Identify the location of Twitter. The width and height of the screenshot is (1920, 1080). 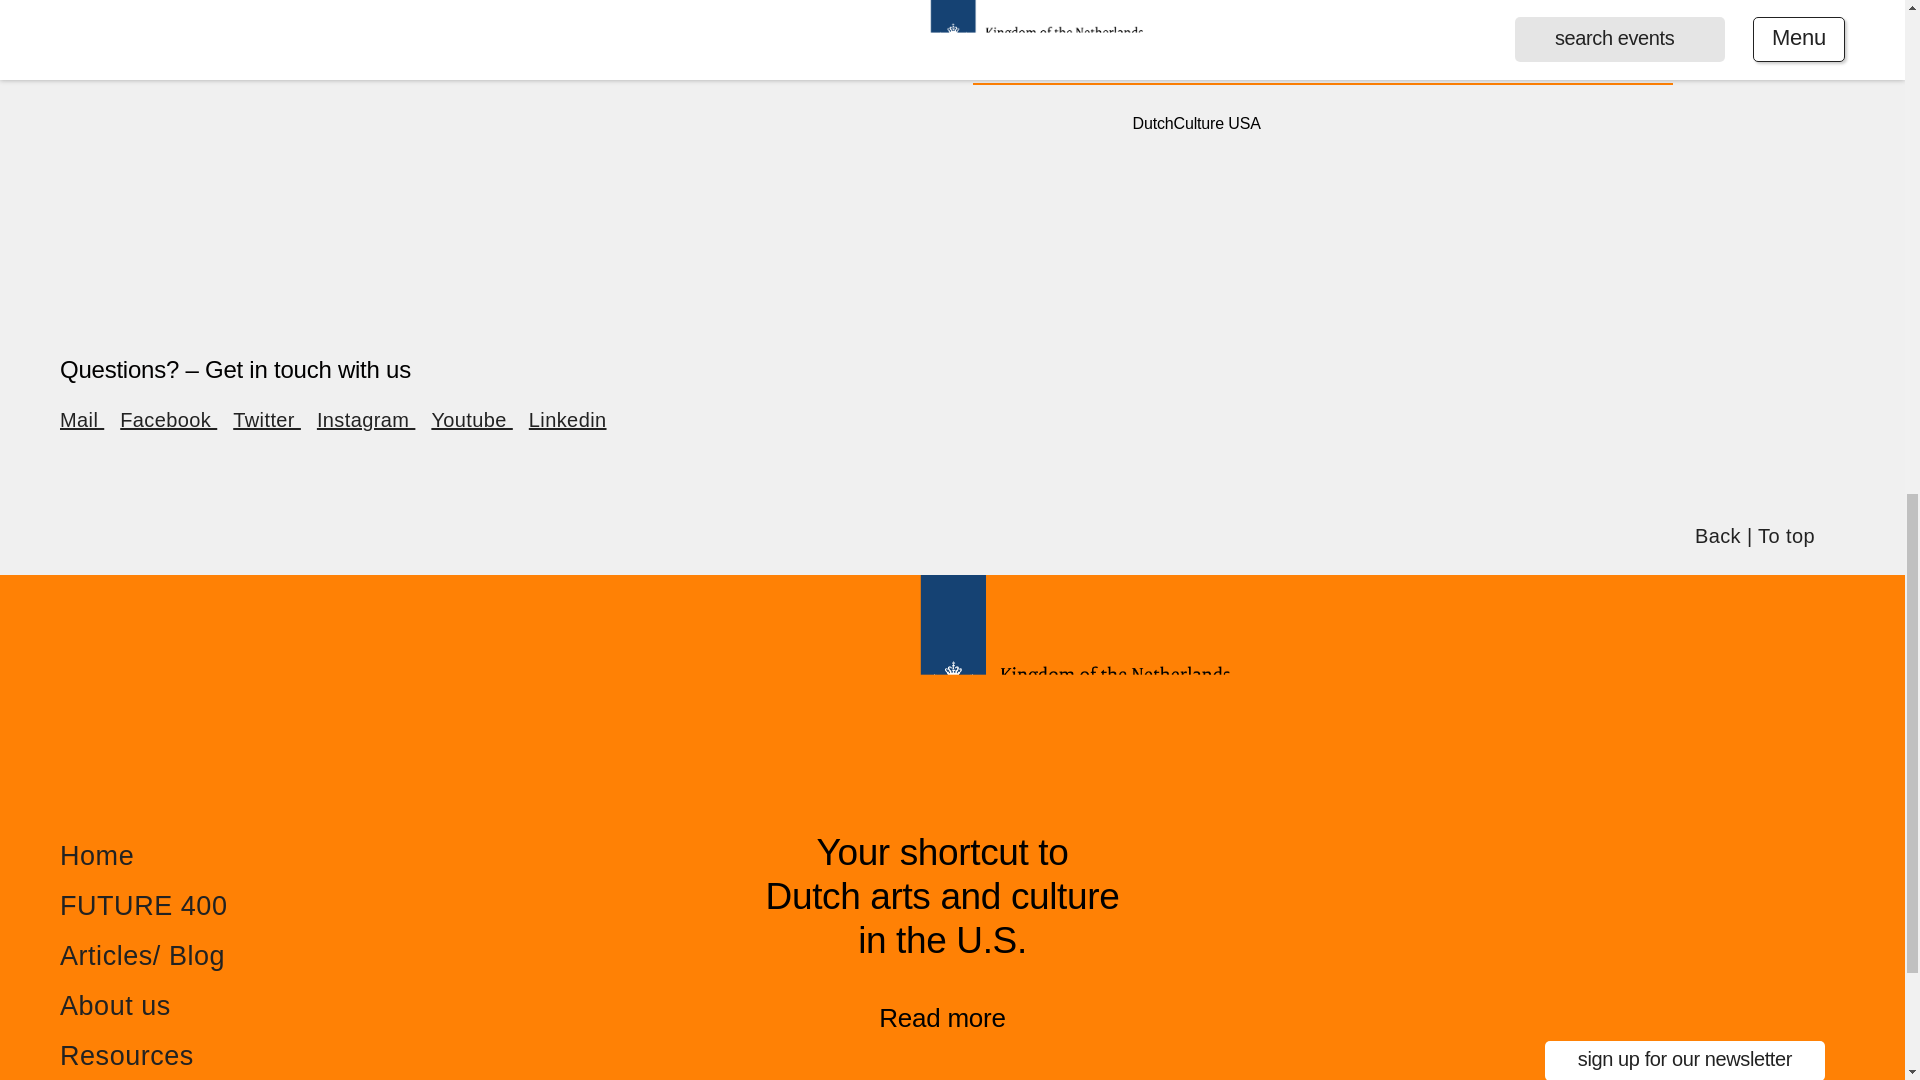
(266, 420).